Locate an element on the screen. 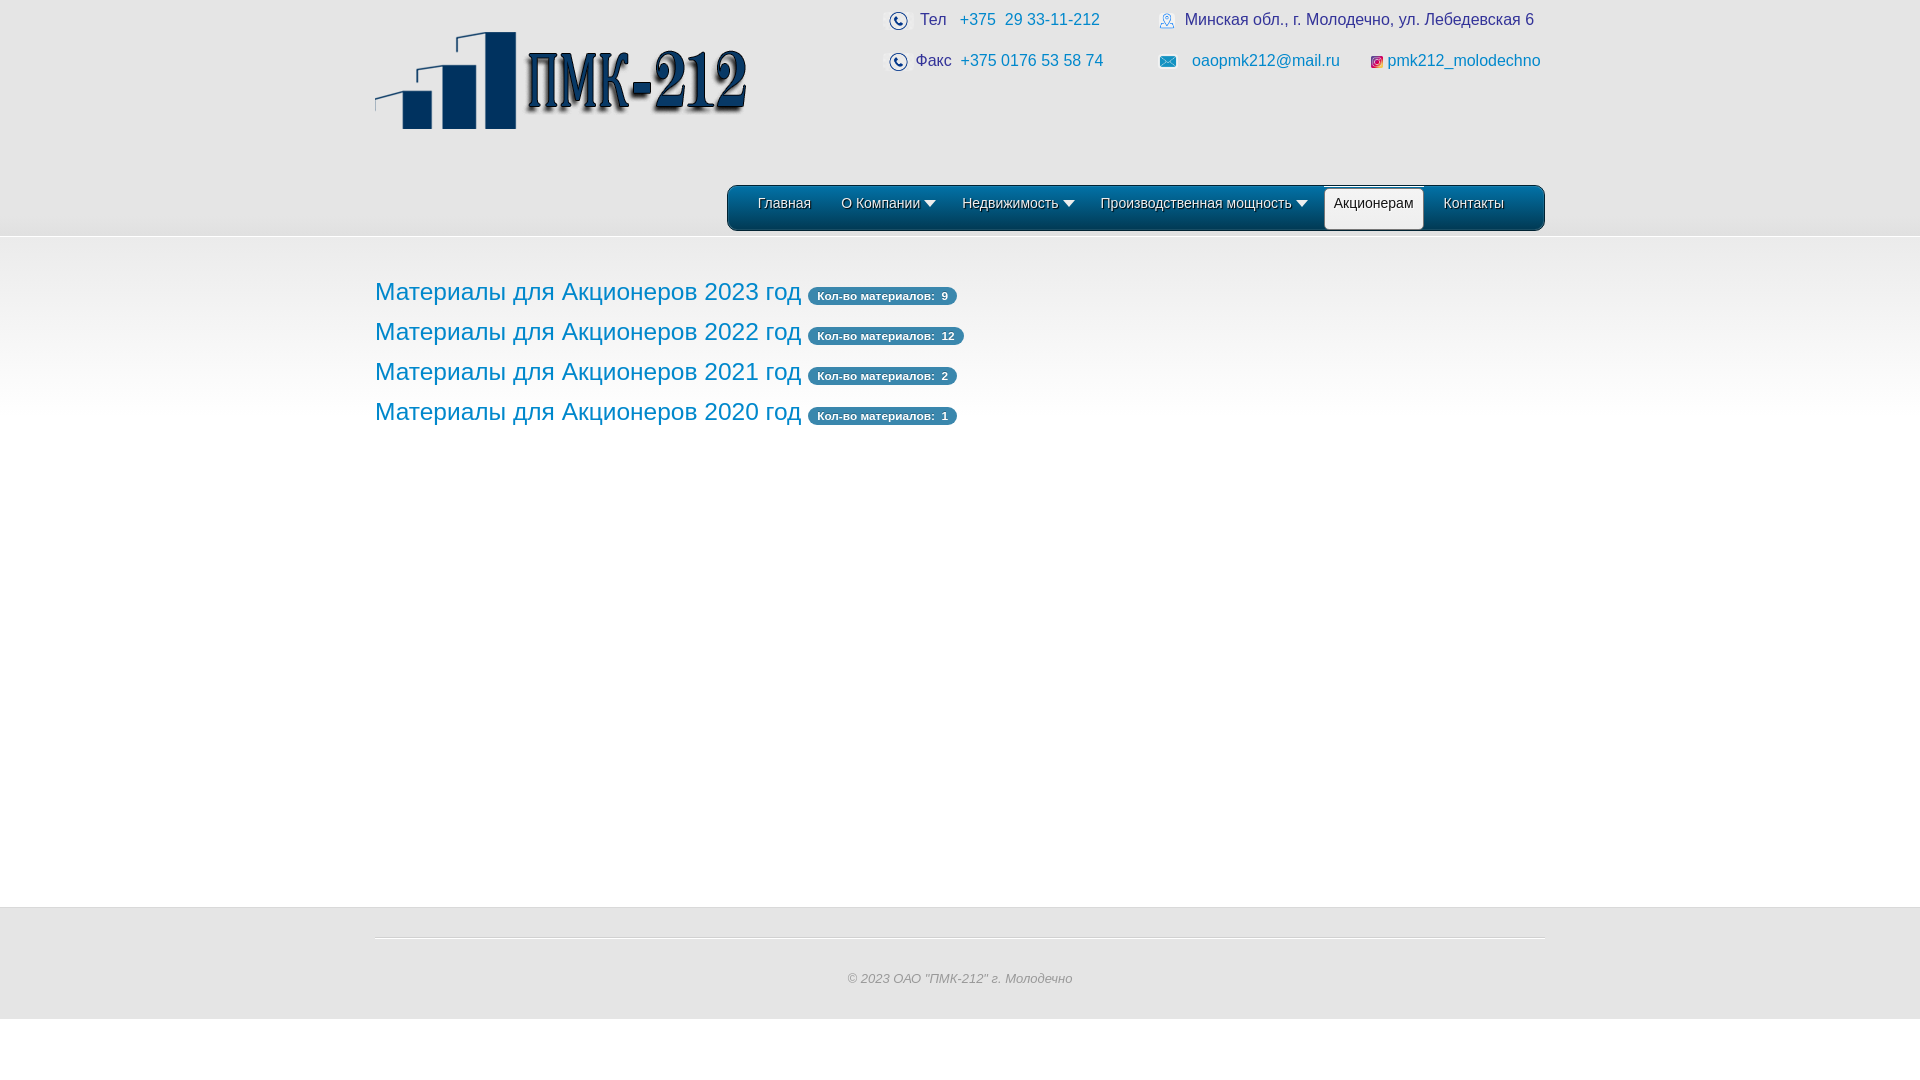 Image resolution: width=1920 pixels, height=1080 pixels. oaopmk212@mail.ru  is located at coordinates (1270, 60).